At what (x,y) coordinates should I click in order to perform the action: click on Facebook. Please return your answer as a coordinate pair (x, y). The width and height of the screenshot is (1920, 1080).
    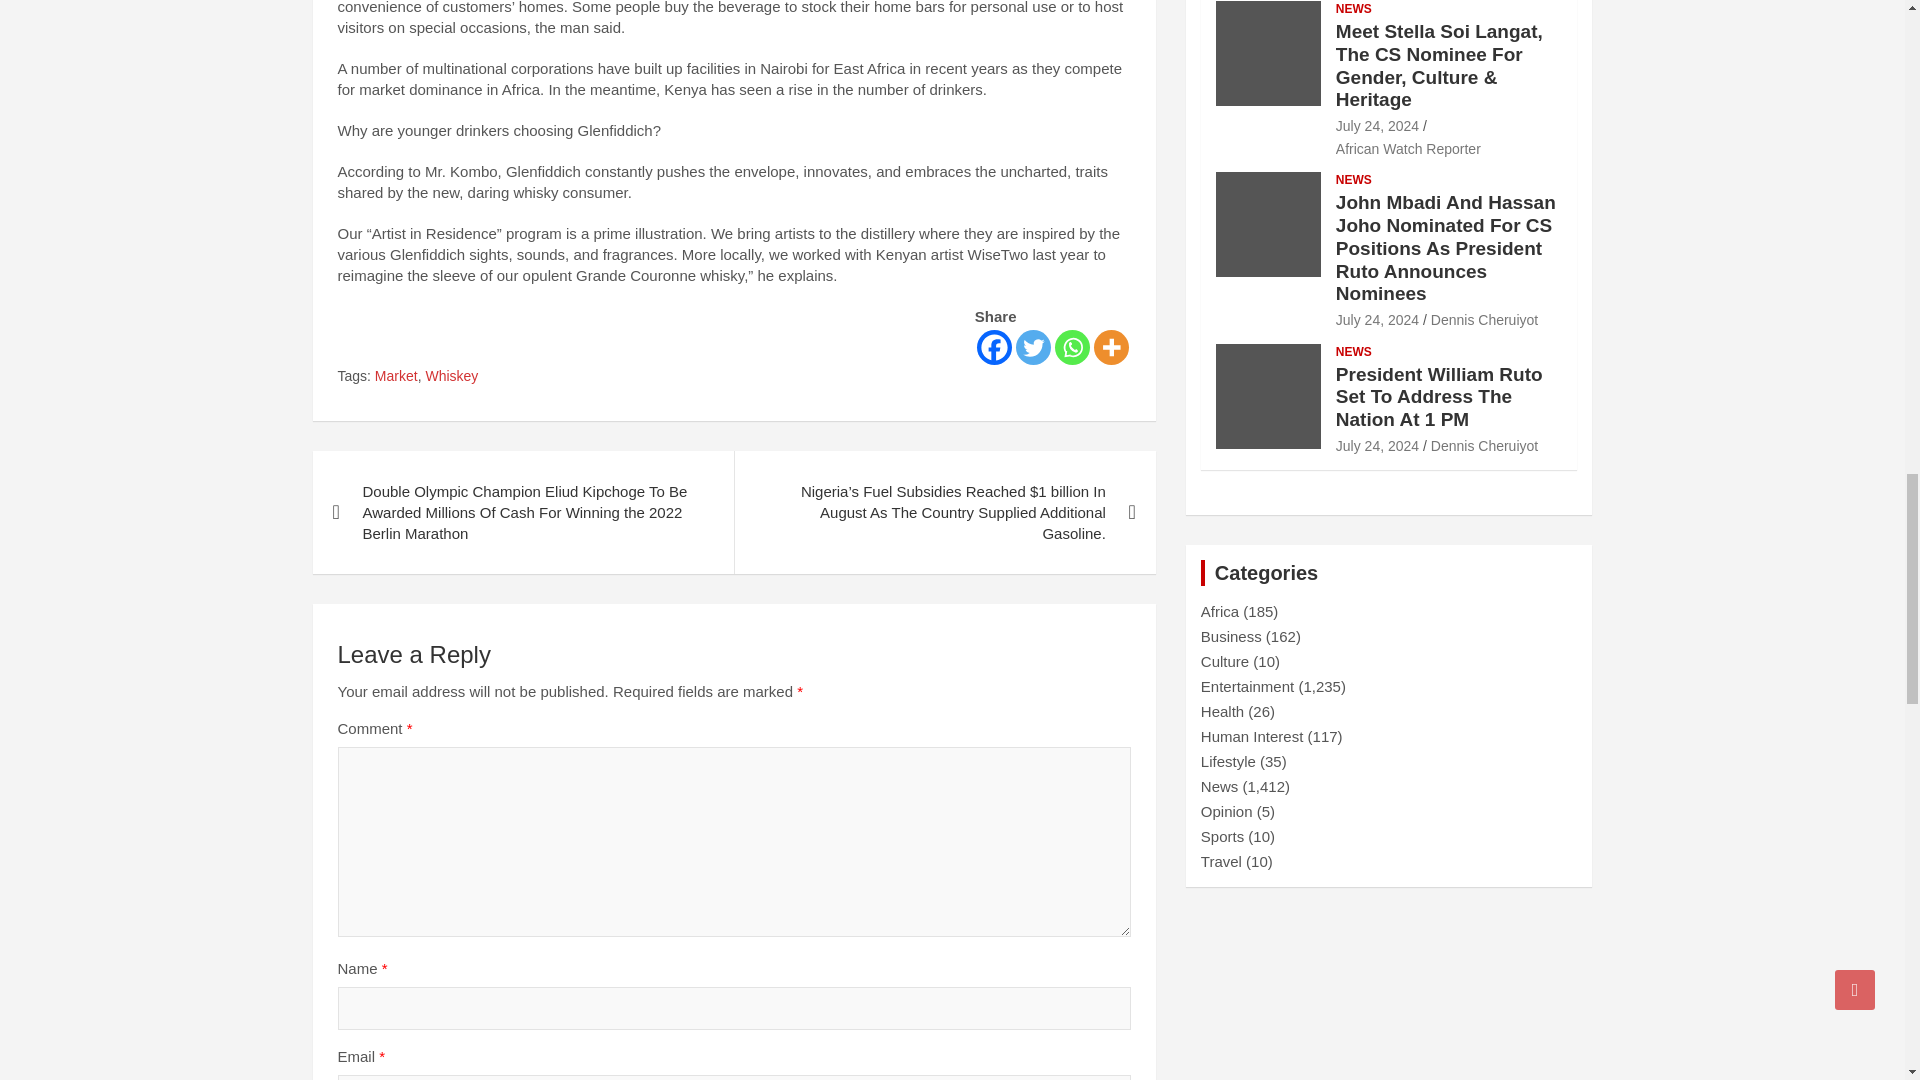
    Looking at the image, I should click on (994, 348).